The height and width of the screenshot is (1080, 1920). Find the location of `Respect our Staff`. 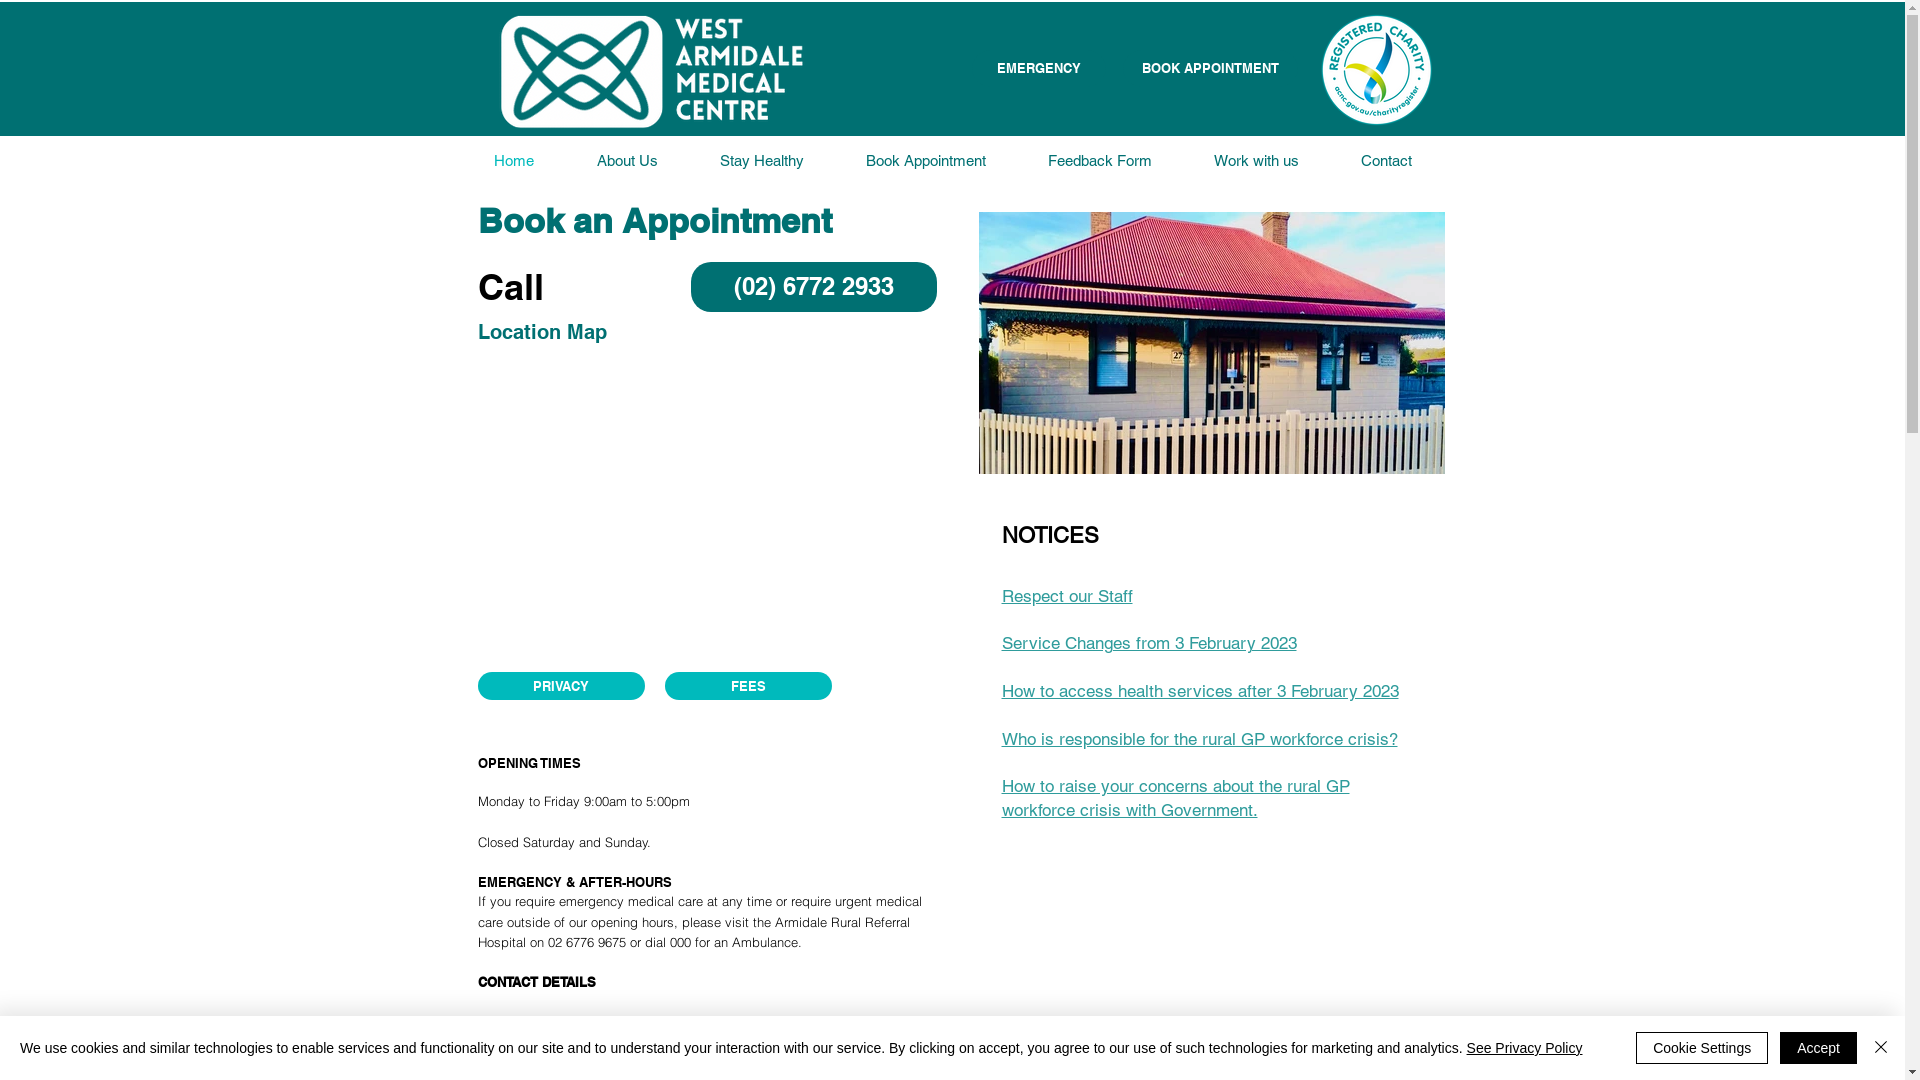

Respect our Staff is located at coordinates (1068, 596).